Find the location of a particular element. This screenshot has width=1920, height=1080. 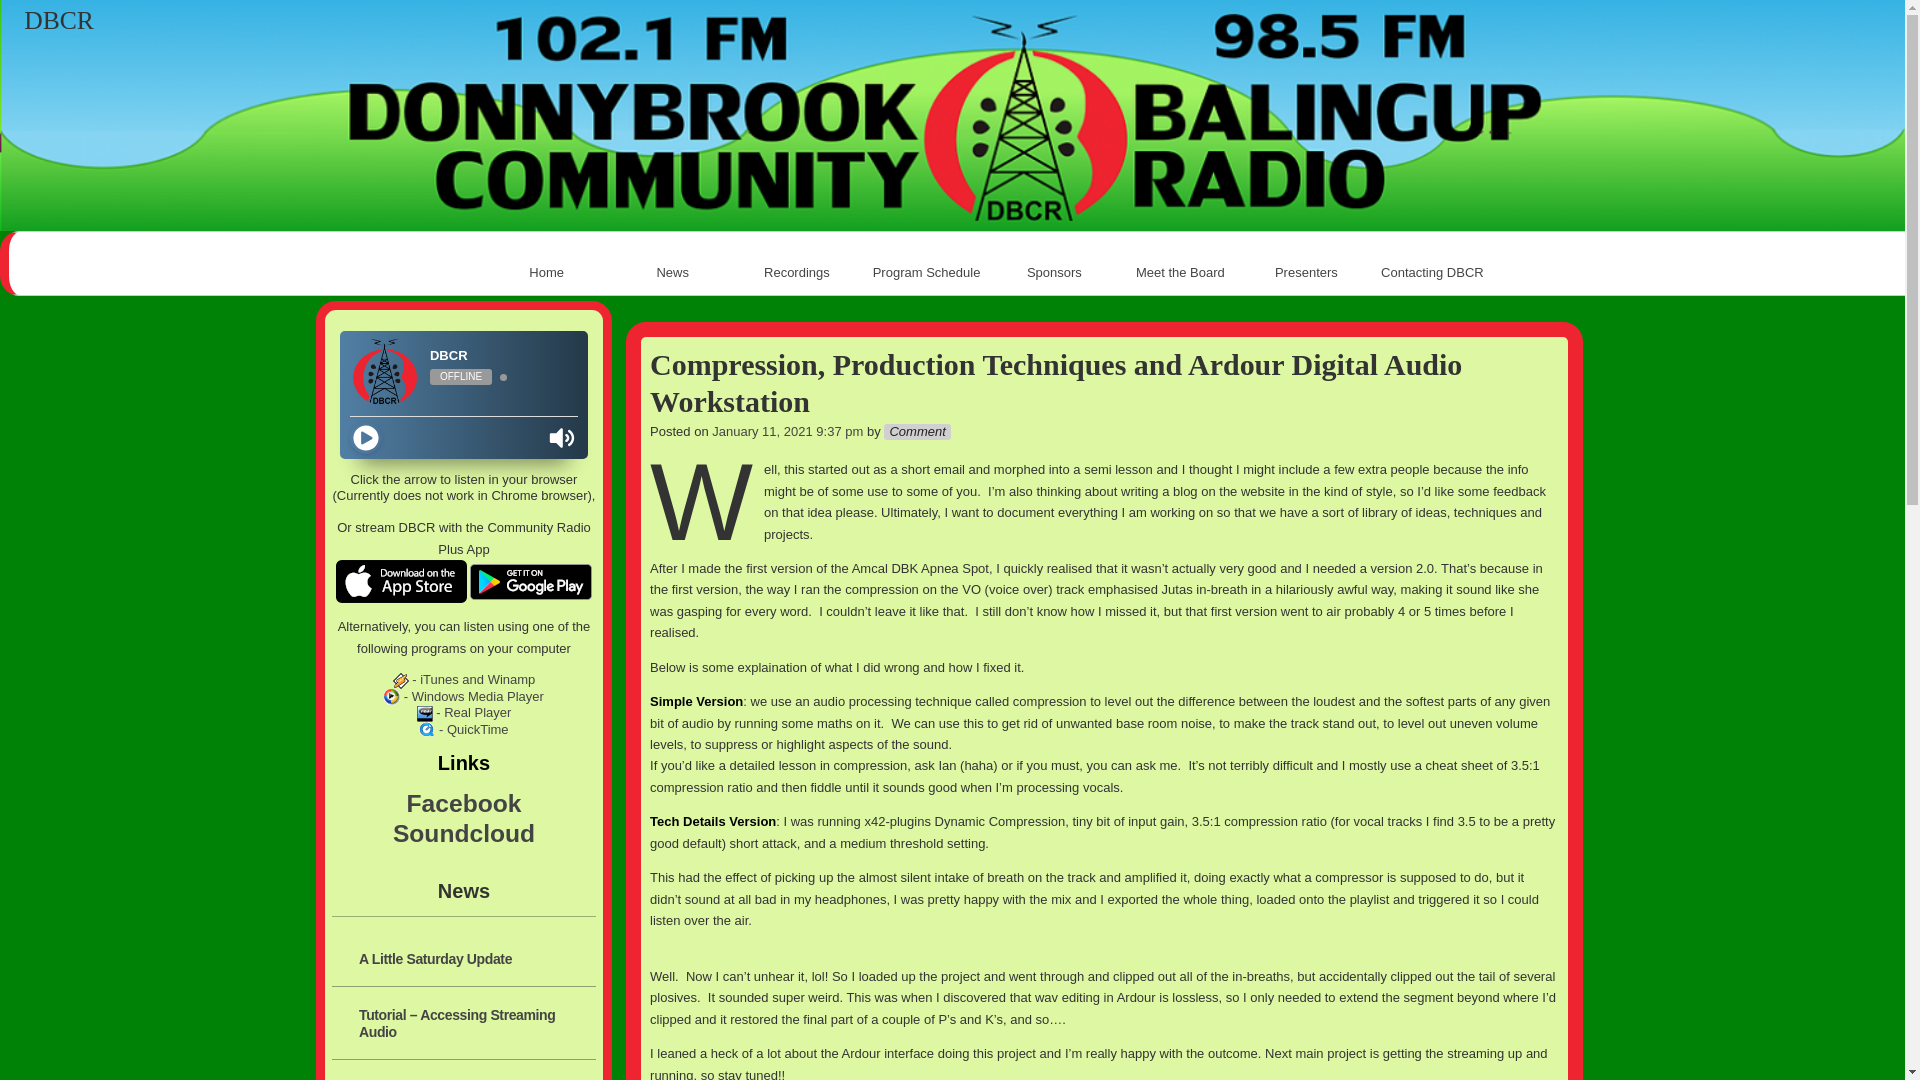

DBCR is located at coordinates (59, 21).